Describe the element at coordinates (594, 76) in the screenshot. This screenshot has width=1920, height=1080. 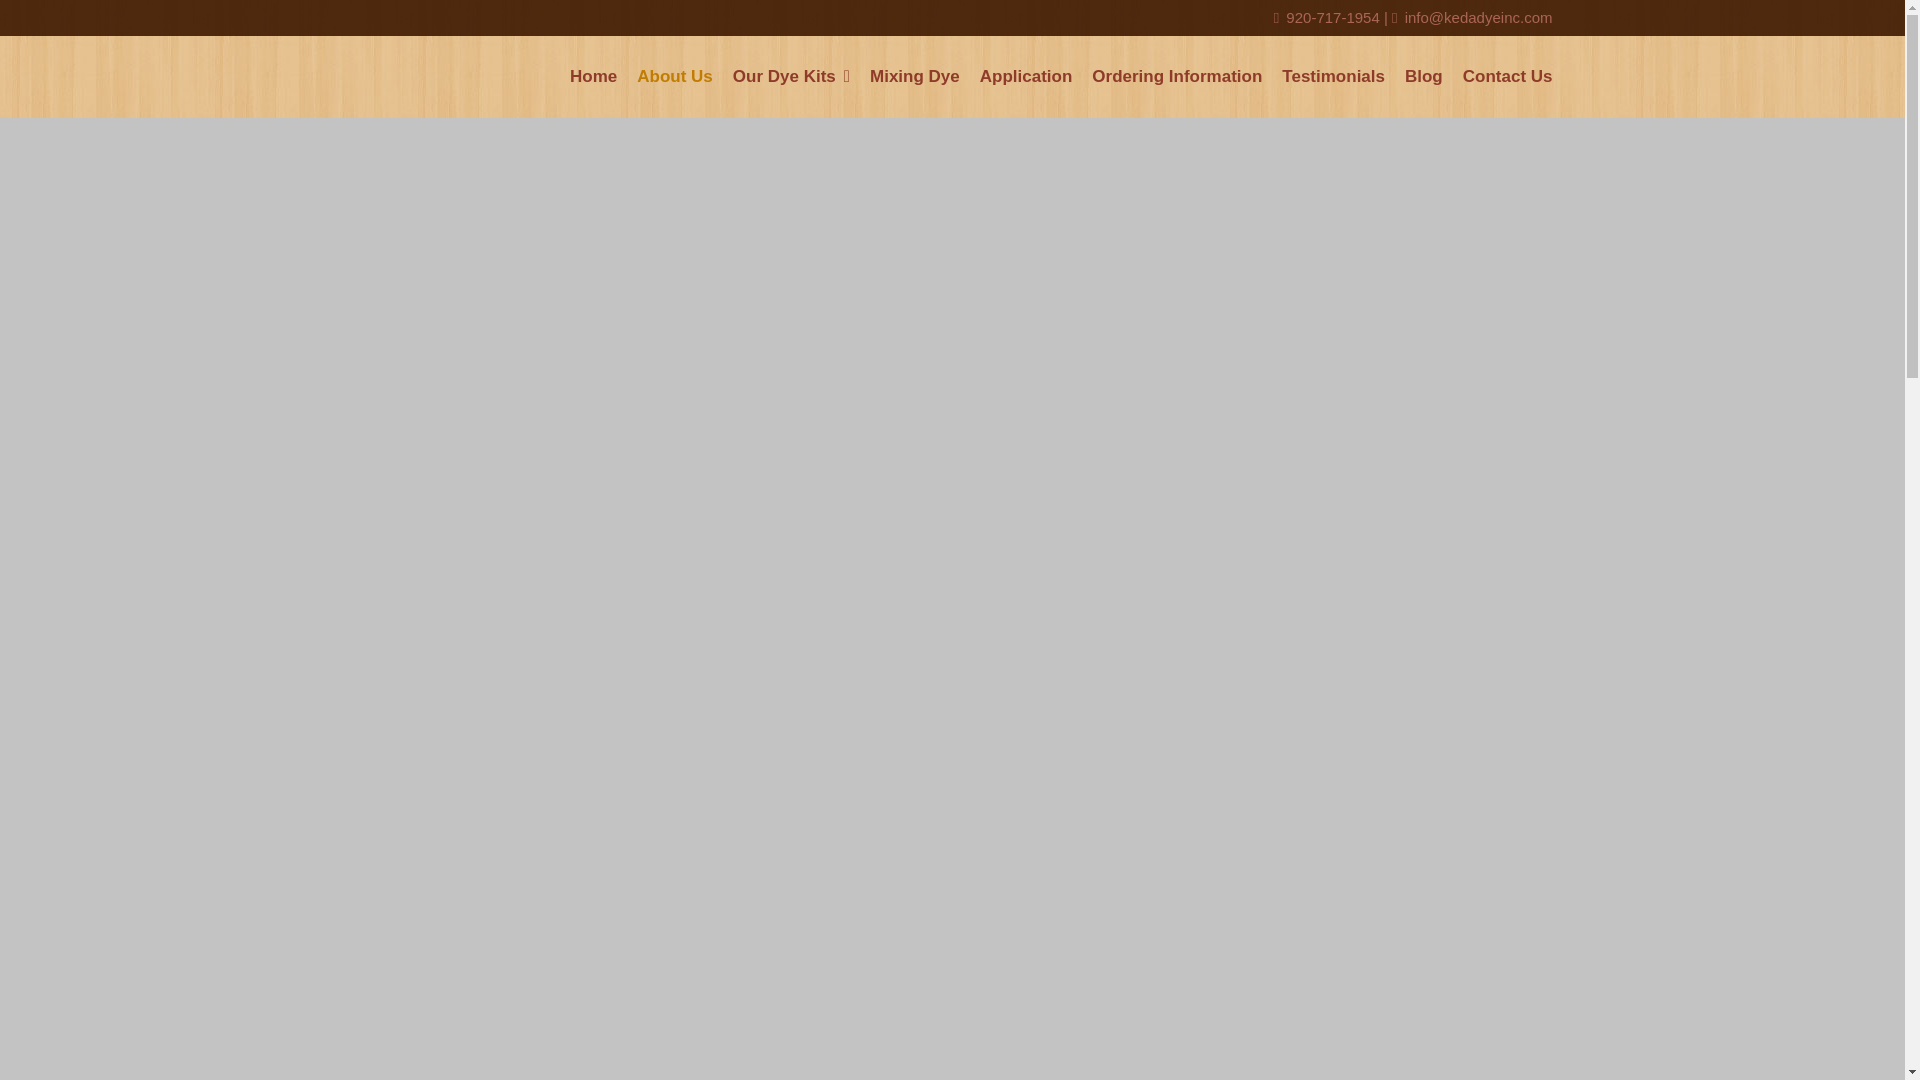
I see `Home` at that location.